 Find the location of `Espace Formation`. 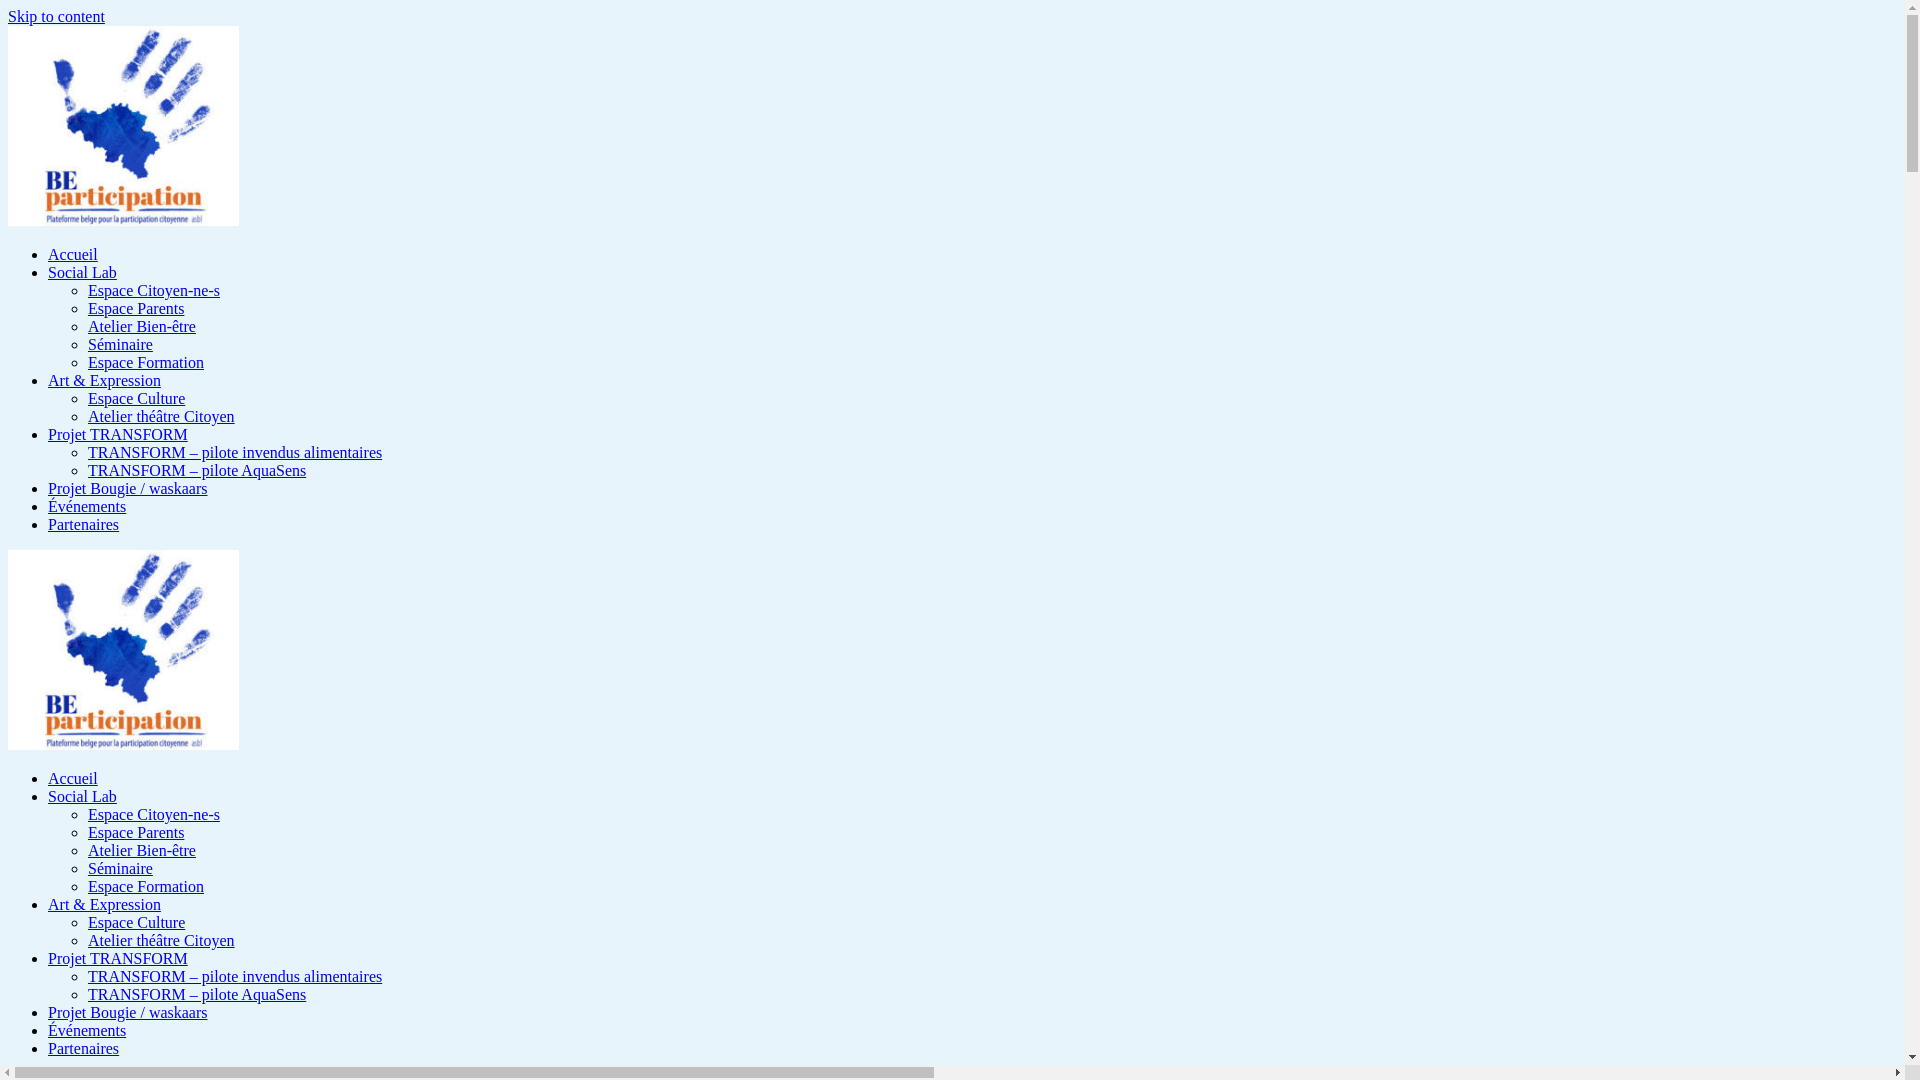

Espace Formation is located at coordinates (146, 886).